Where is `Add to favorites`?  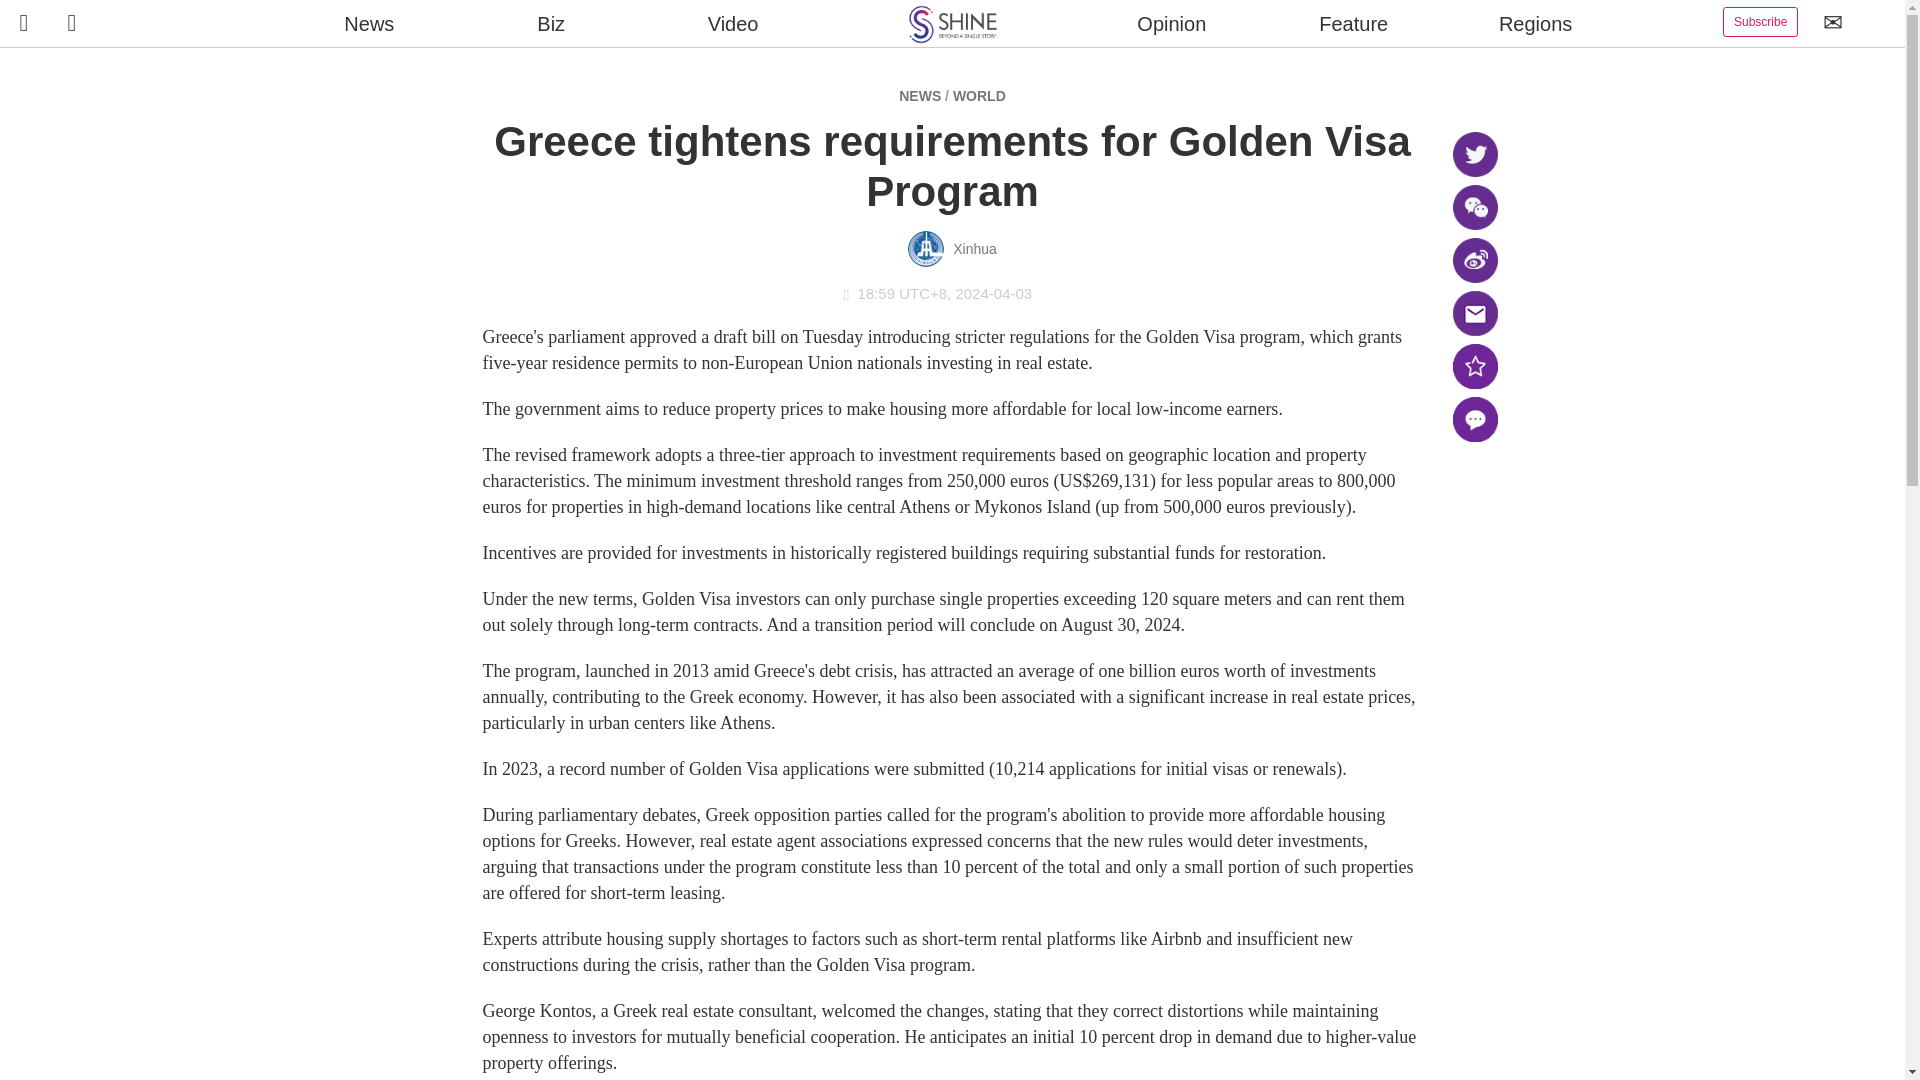
Add to favorites is located at coordinates (1474, 366).